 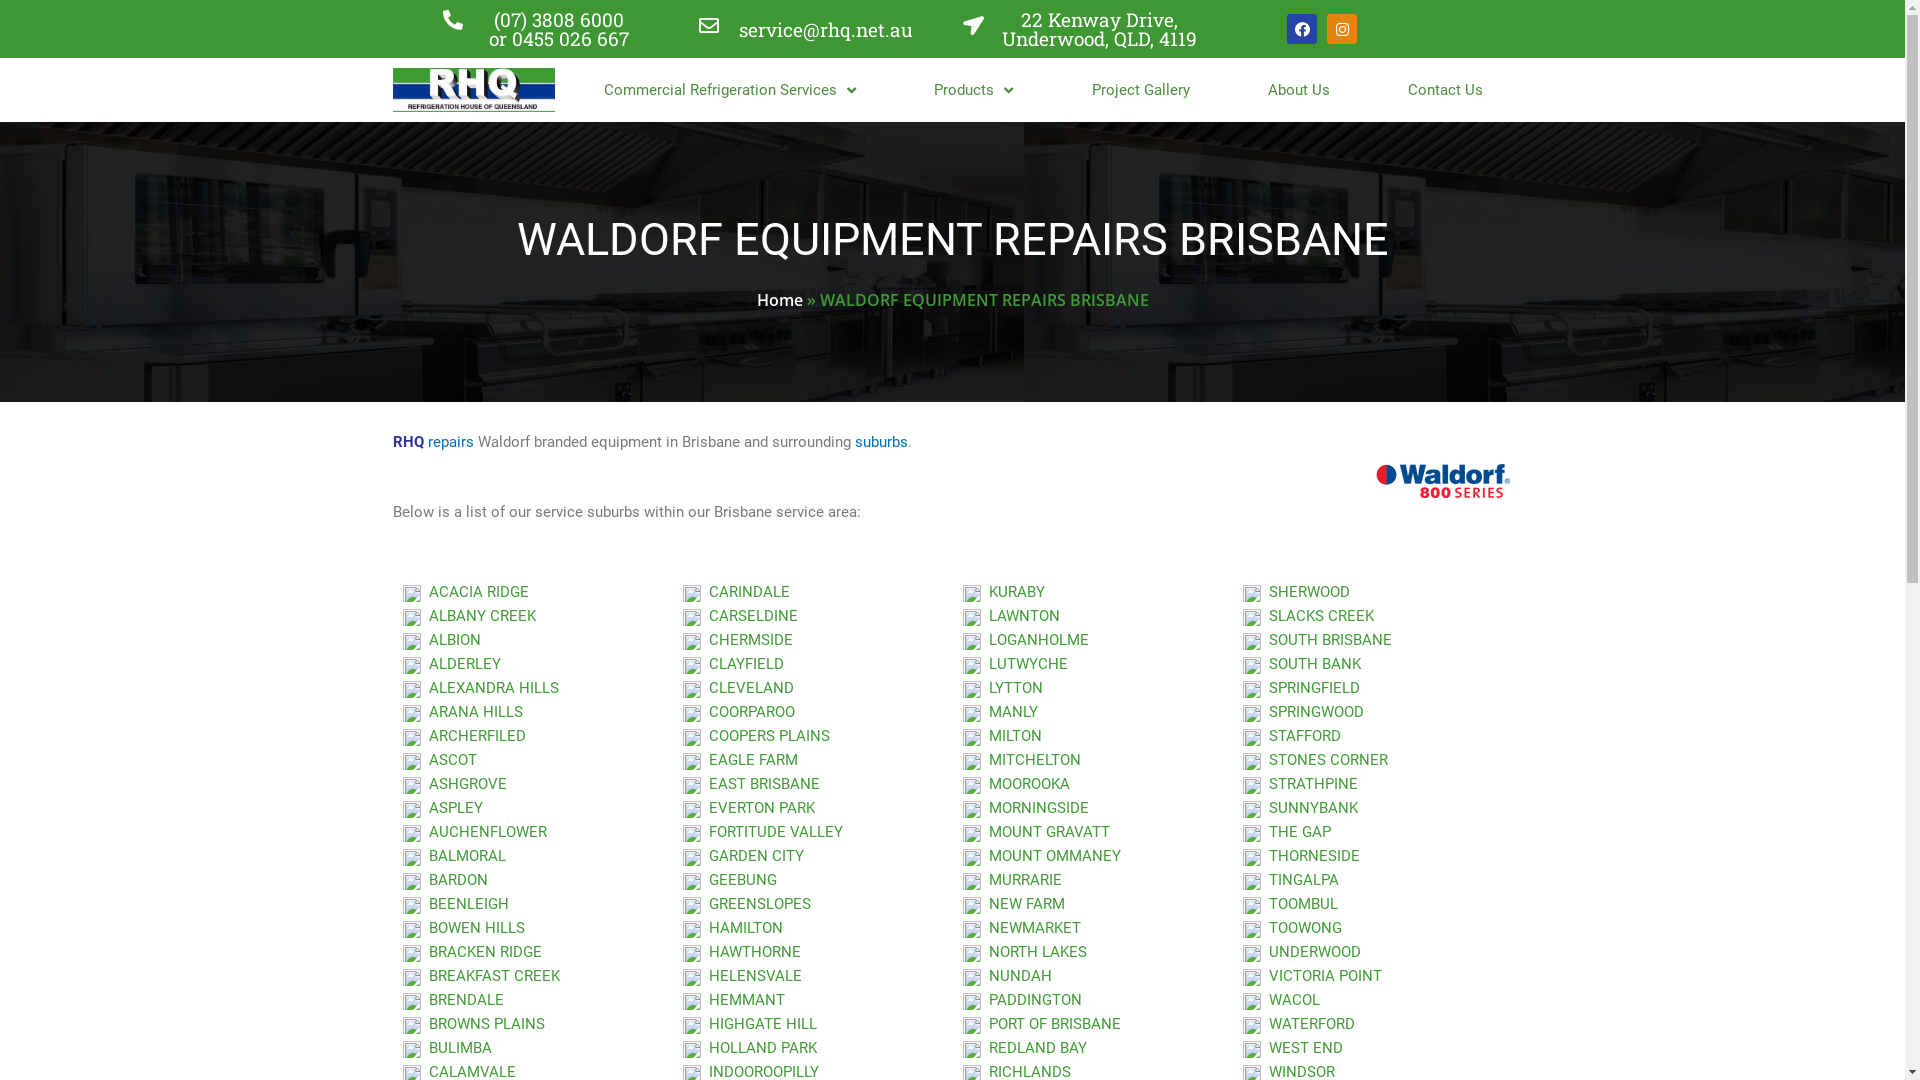 I want to click on   GARDEN CITY, so click(x=742, y=856).